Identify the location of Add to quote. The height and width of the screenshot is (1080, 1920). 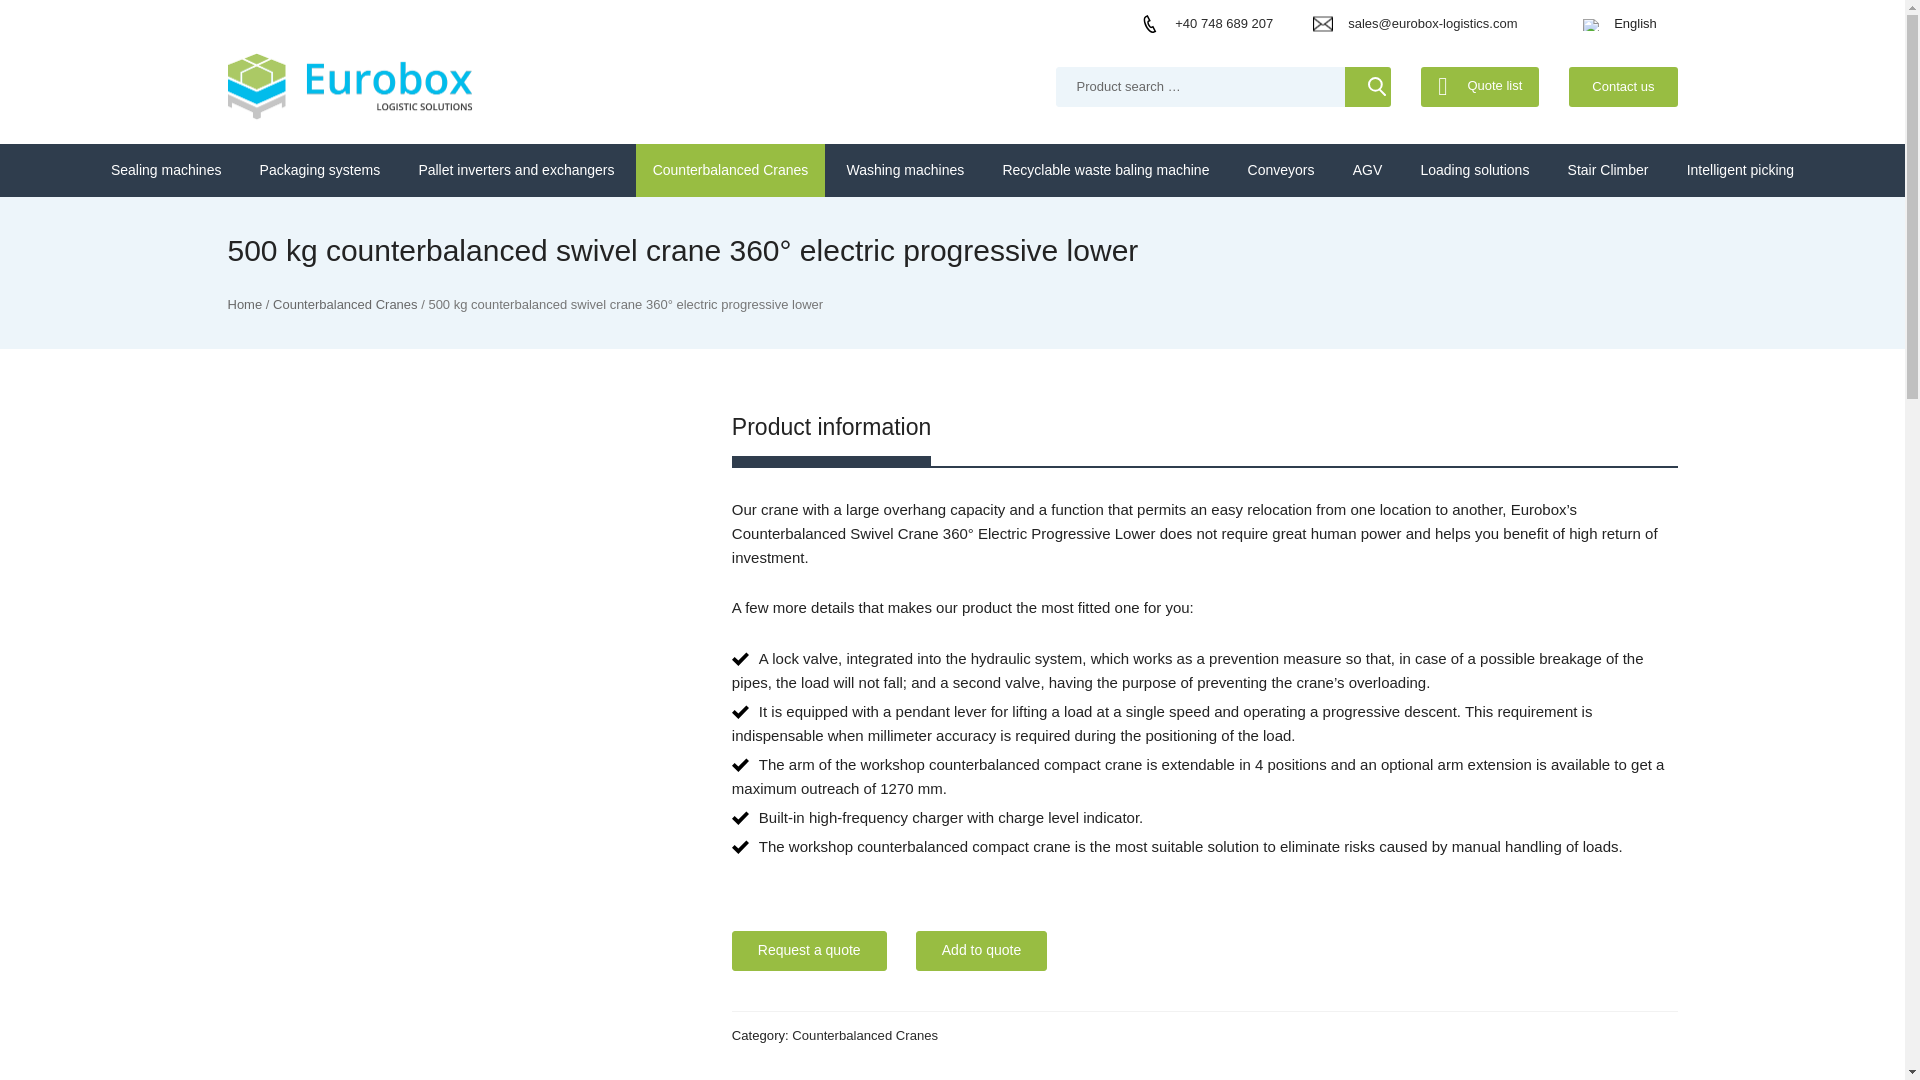
(980, 950).